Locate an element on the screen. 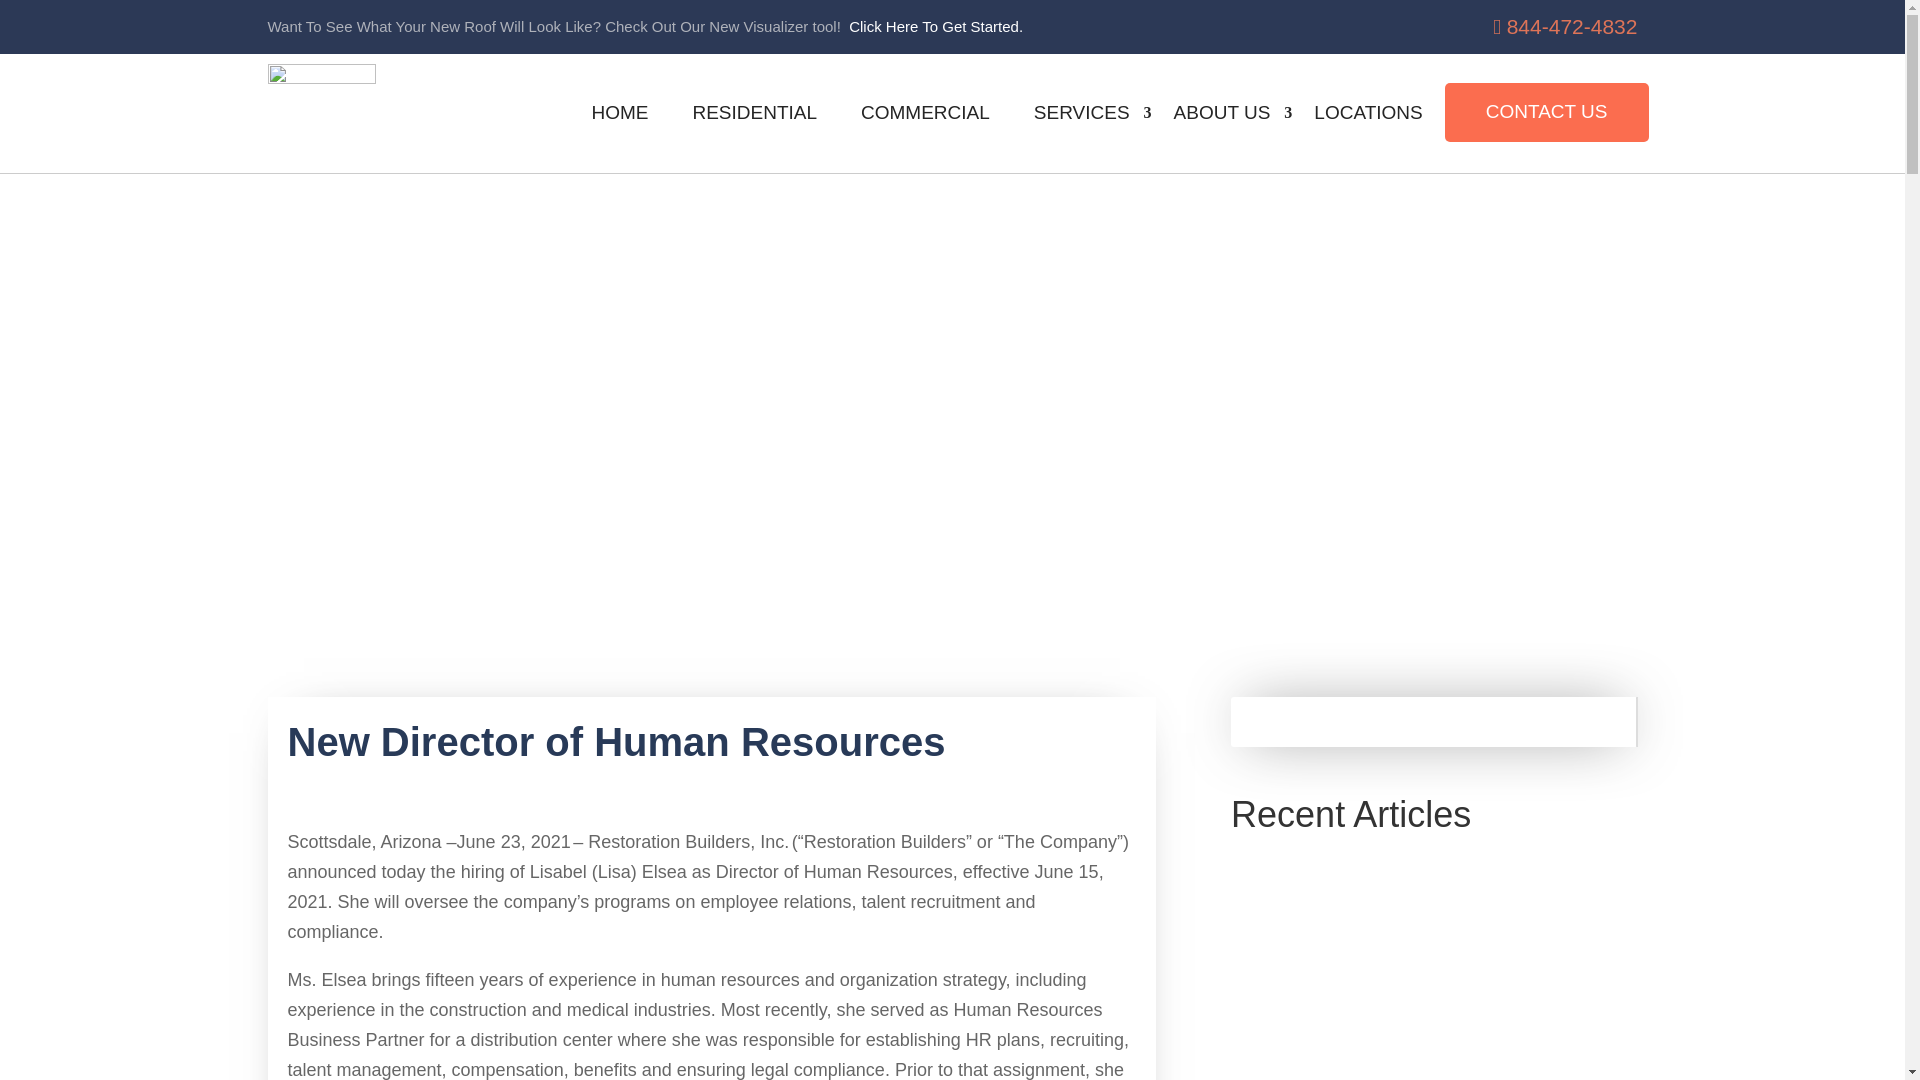 The width and height of the screenshot is (1920, 1080). HOME is located at coordinates (619, 113).